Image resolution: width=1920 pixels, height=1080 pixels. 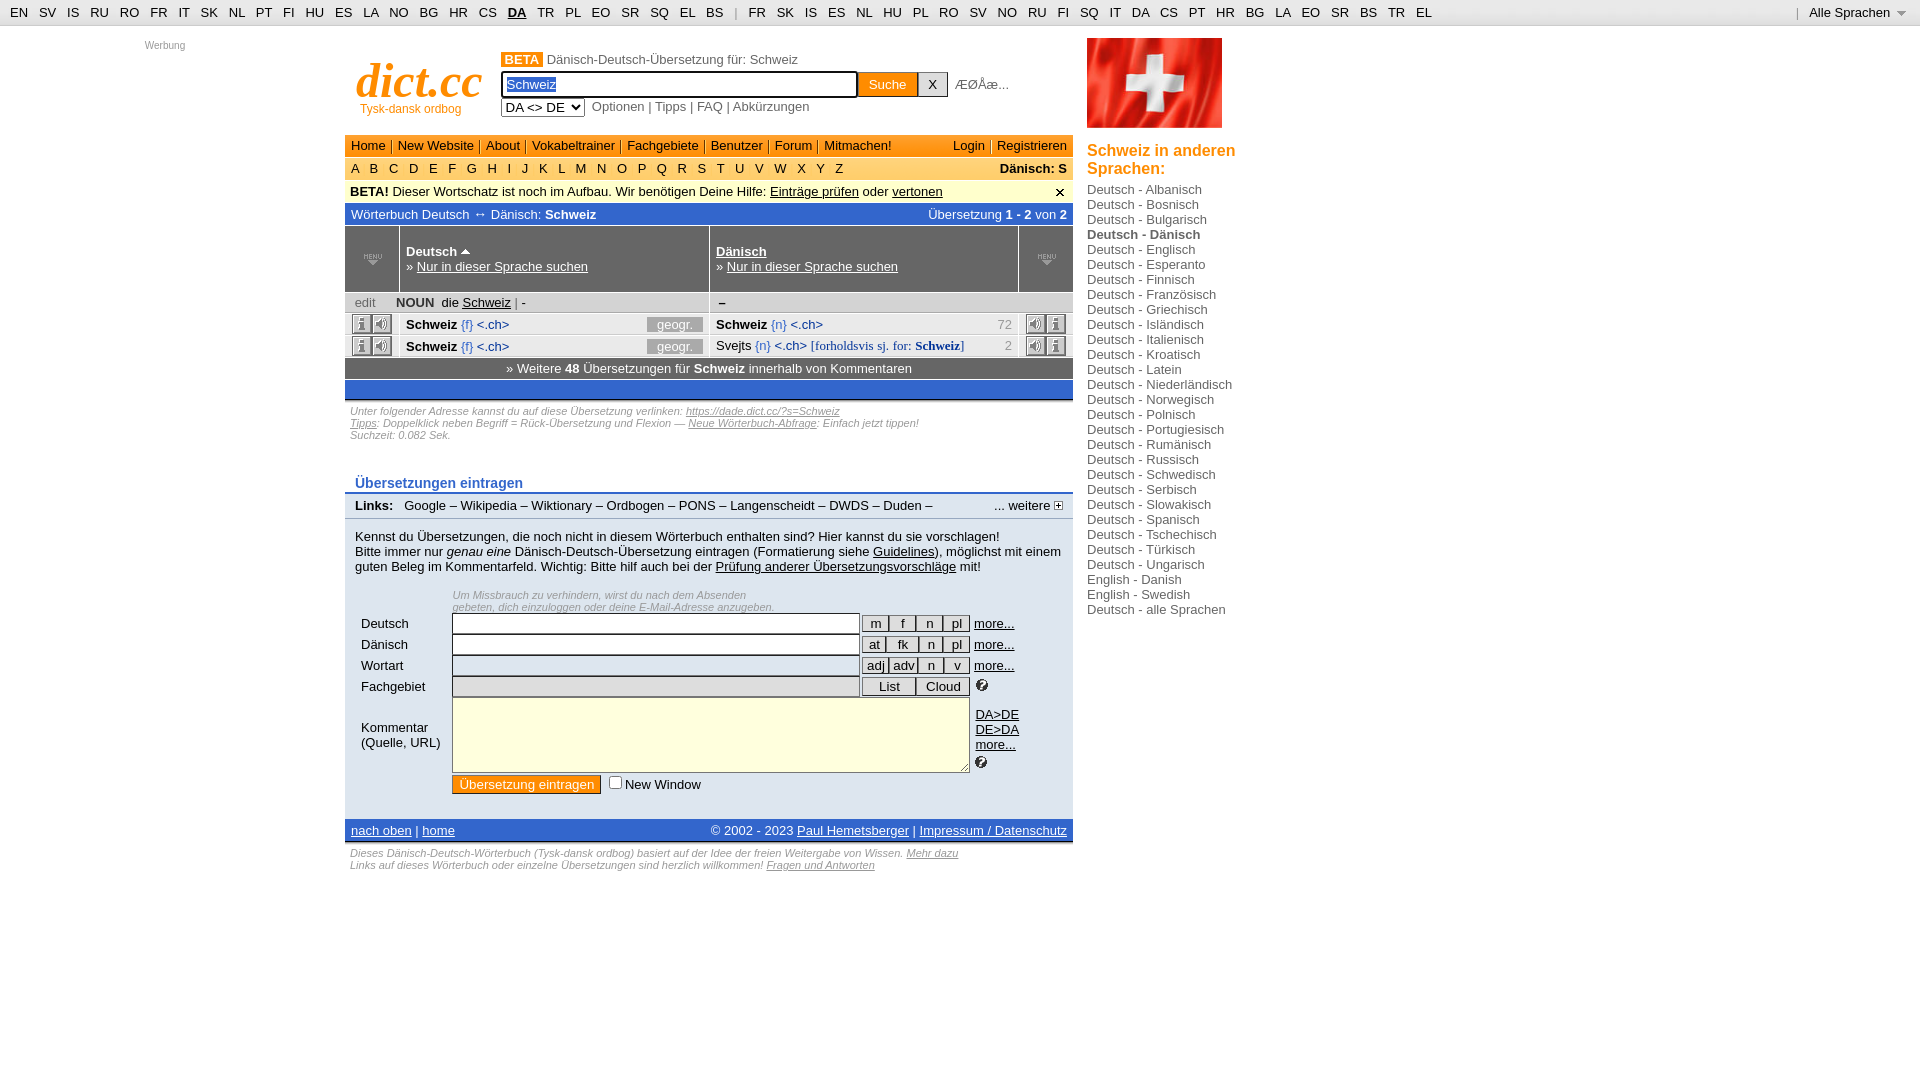 I want to click on n, so click(x=930, y=624).